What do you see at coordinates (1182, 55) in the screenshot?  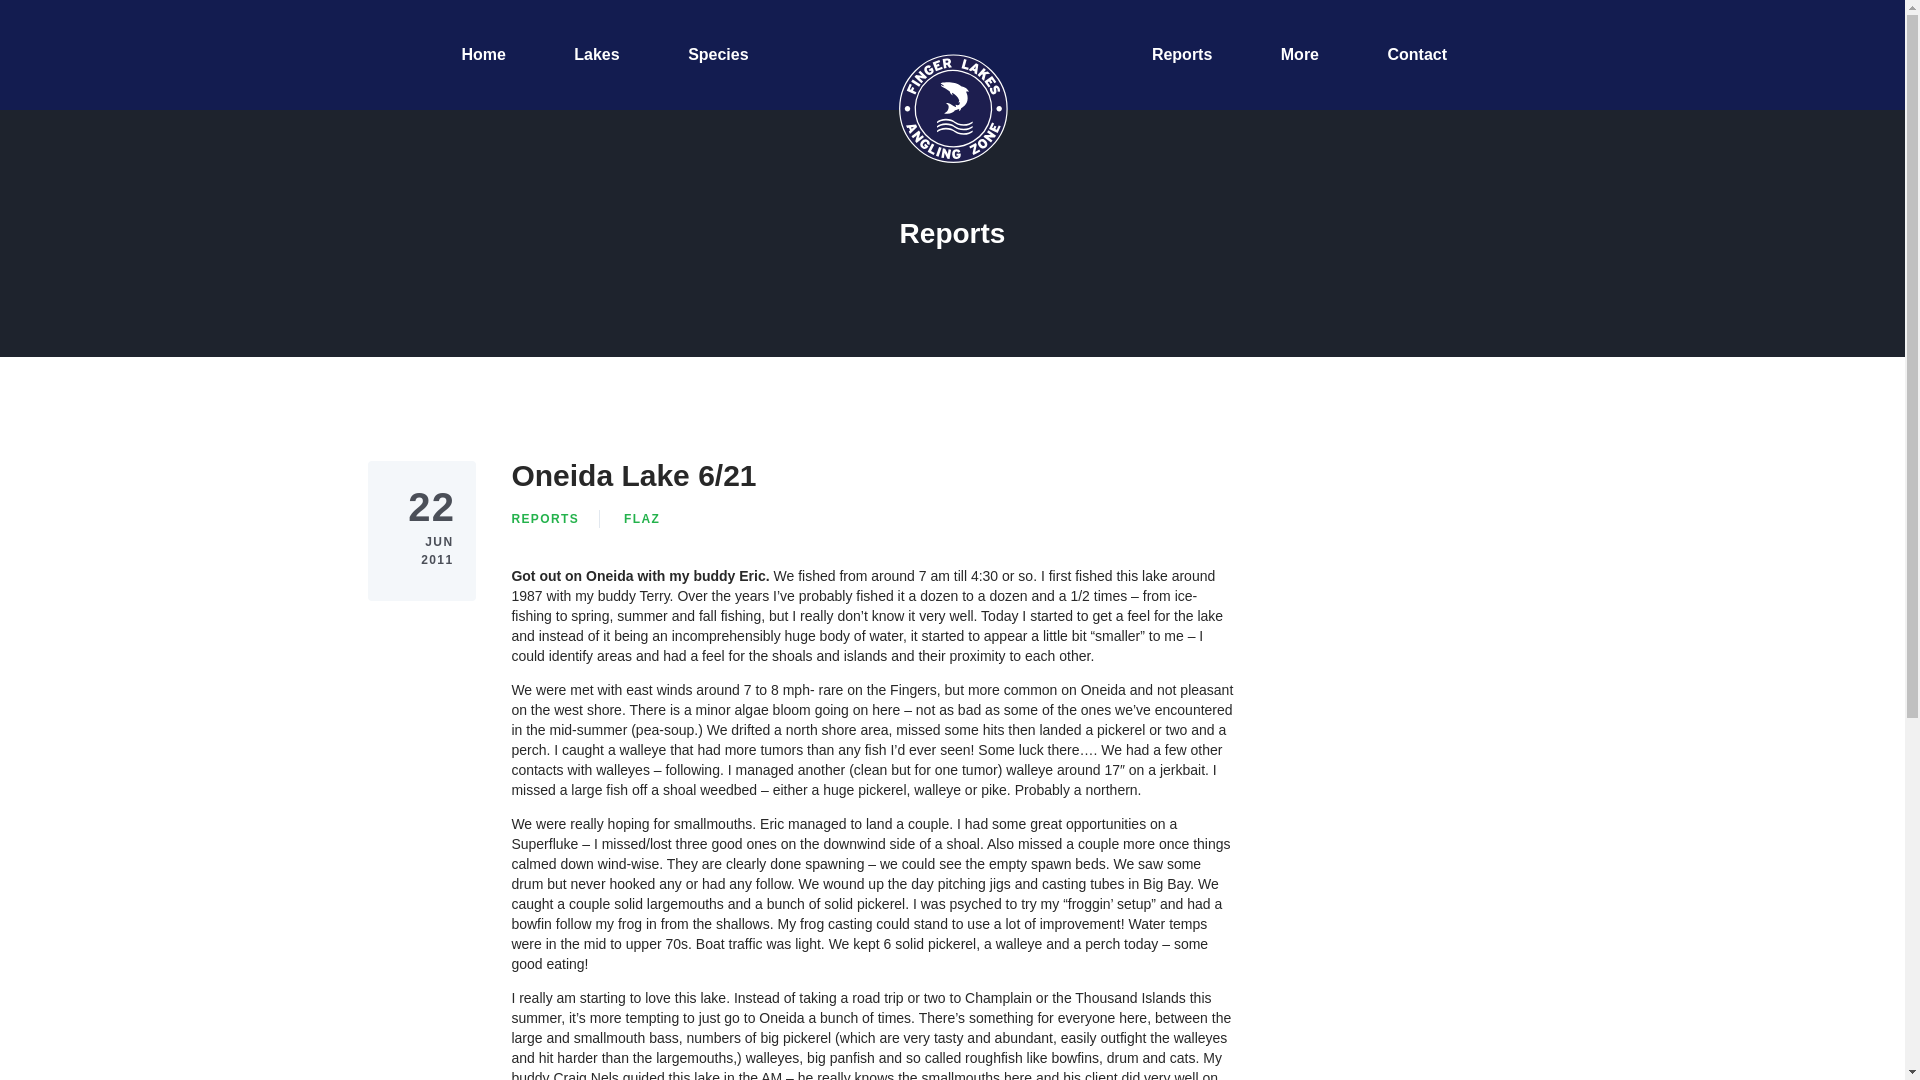 I see `Reports` at bounding box center [1182, 55].